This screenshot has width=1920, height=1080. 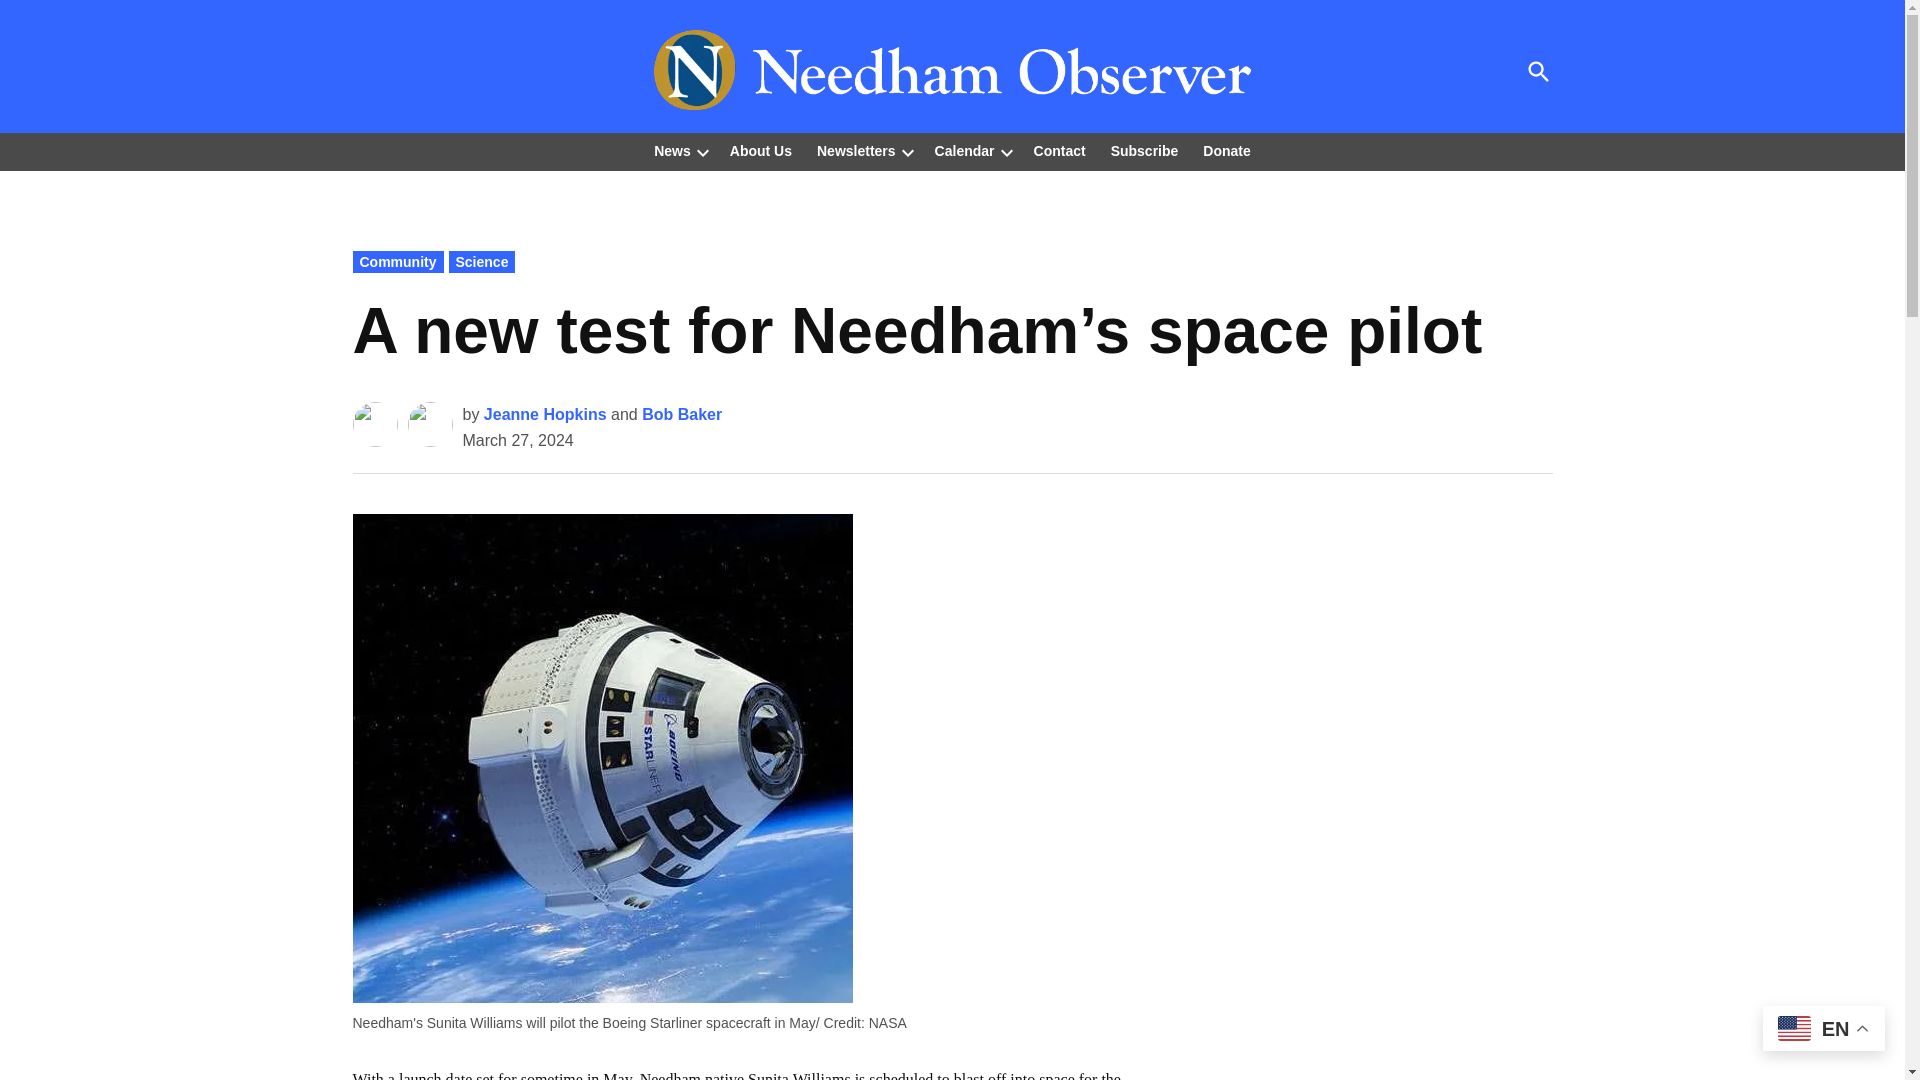 What do you see at coordinates (908, 151) in the screenshot?
I see `Open dropdown menu` at bounding box center [908, 151].